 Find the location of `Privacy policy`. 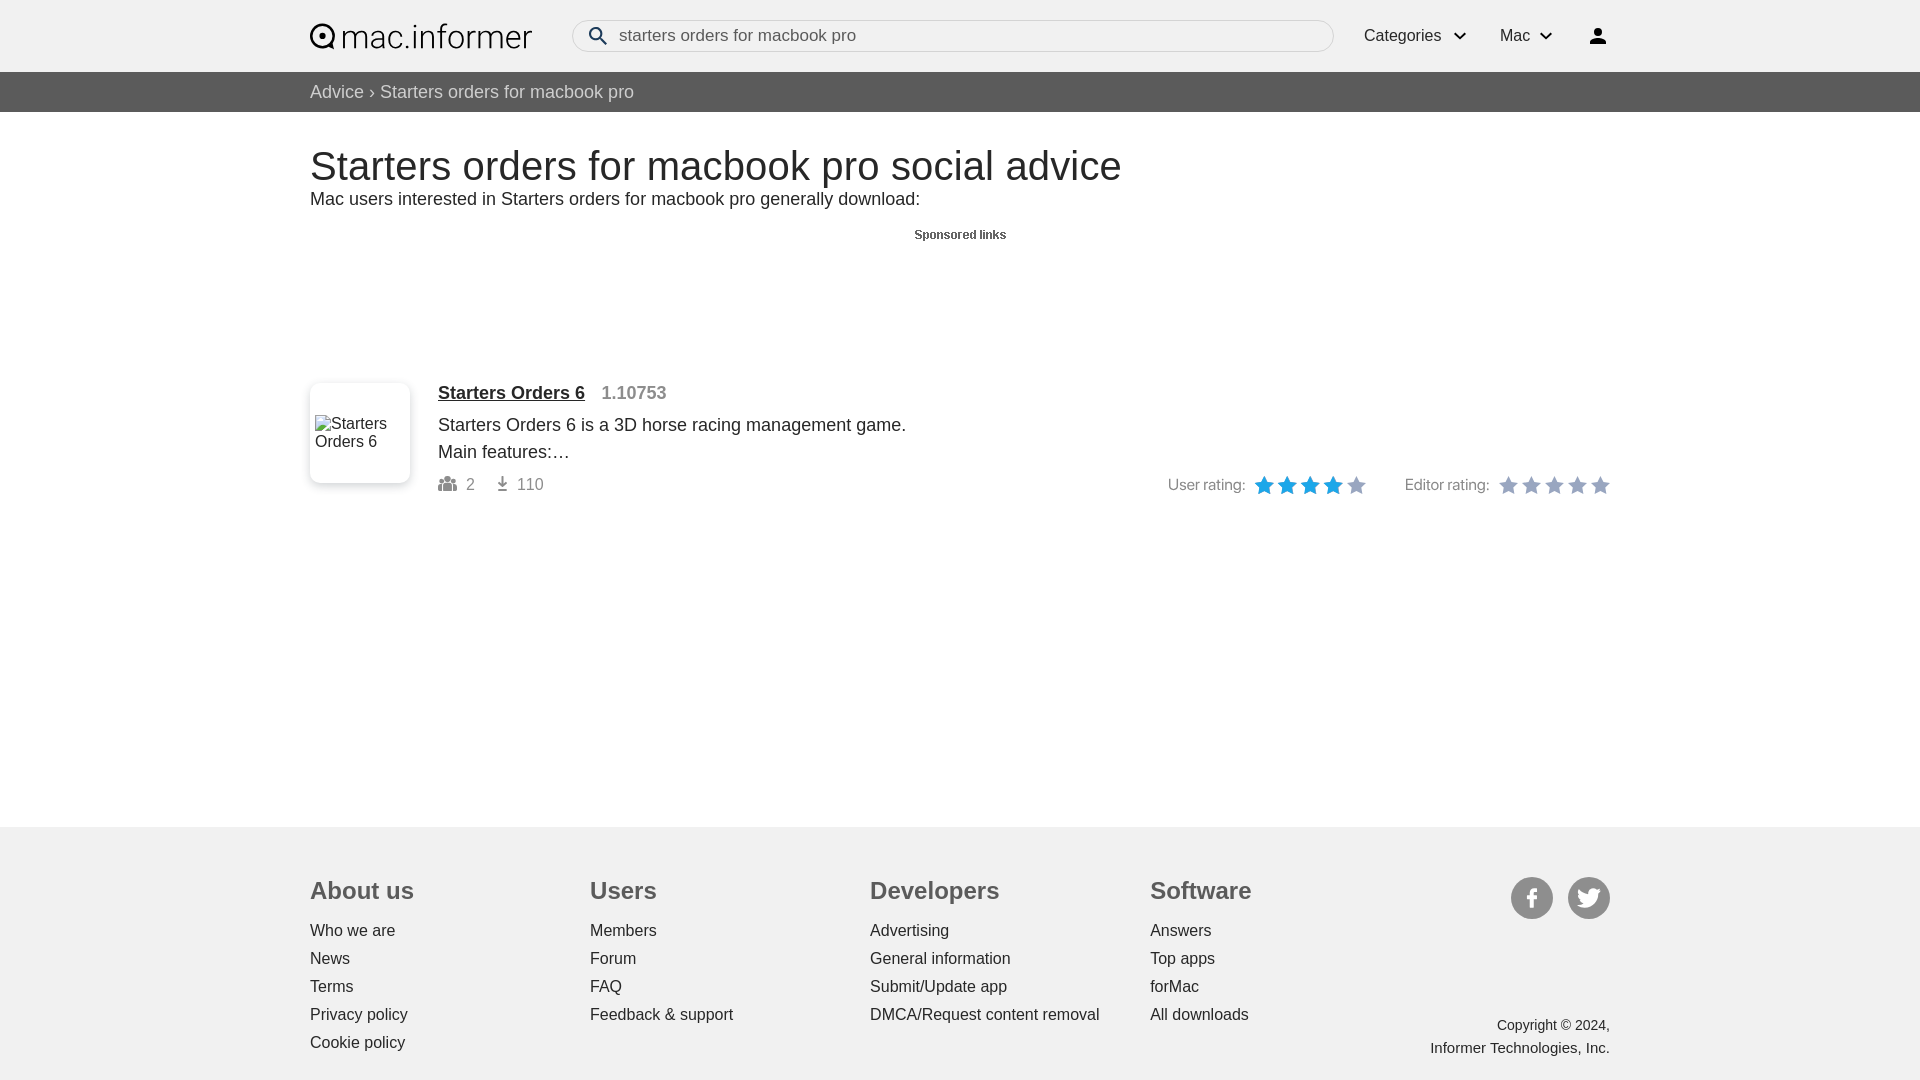

Privacy policy is located at coordinates (358, 1014).